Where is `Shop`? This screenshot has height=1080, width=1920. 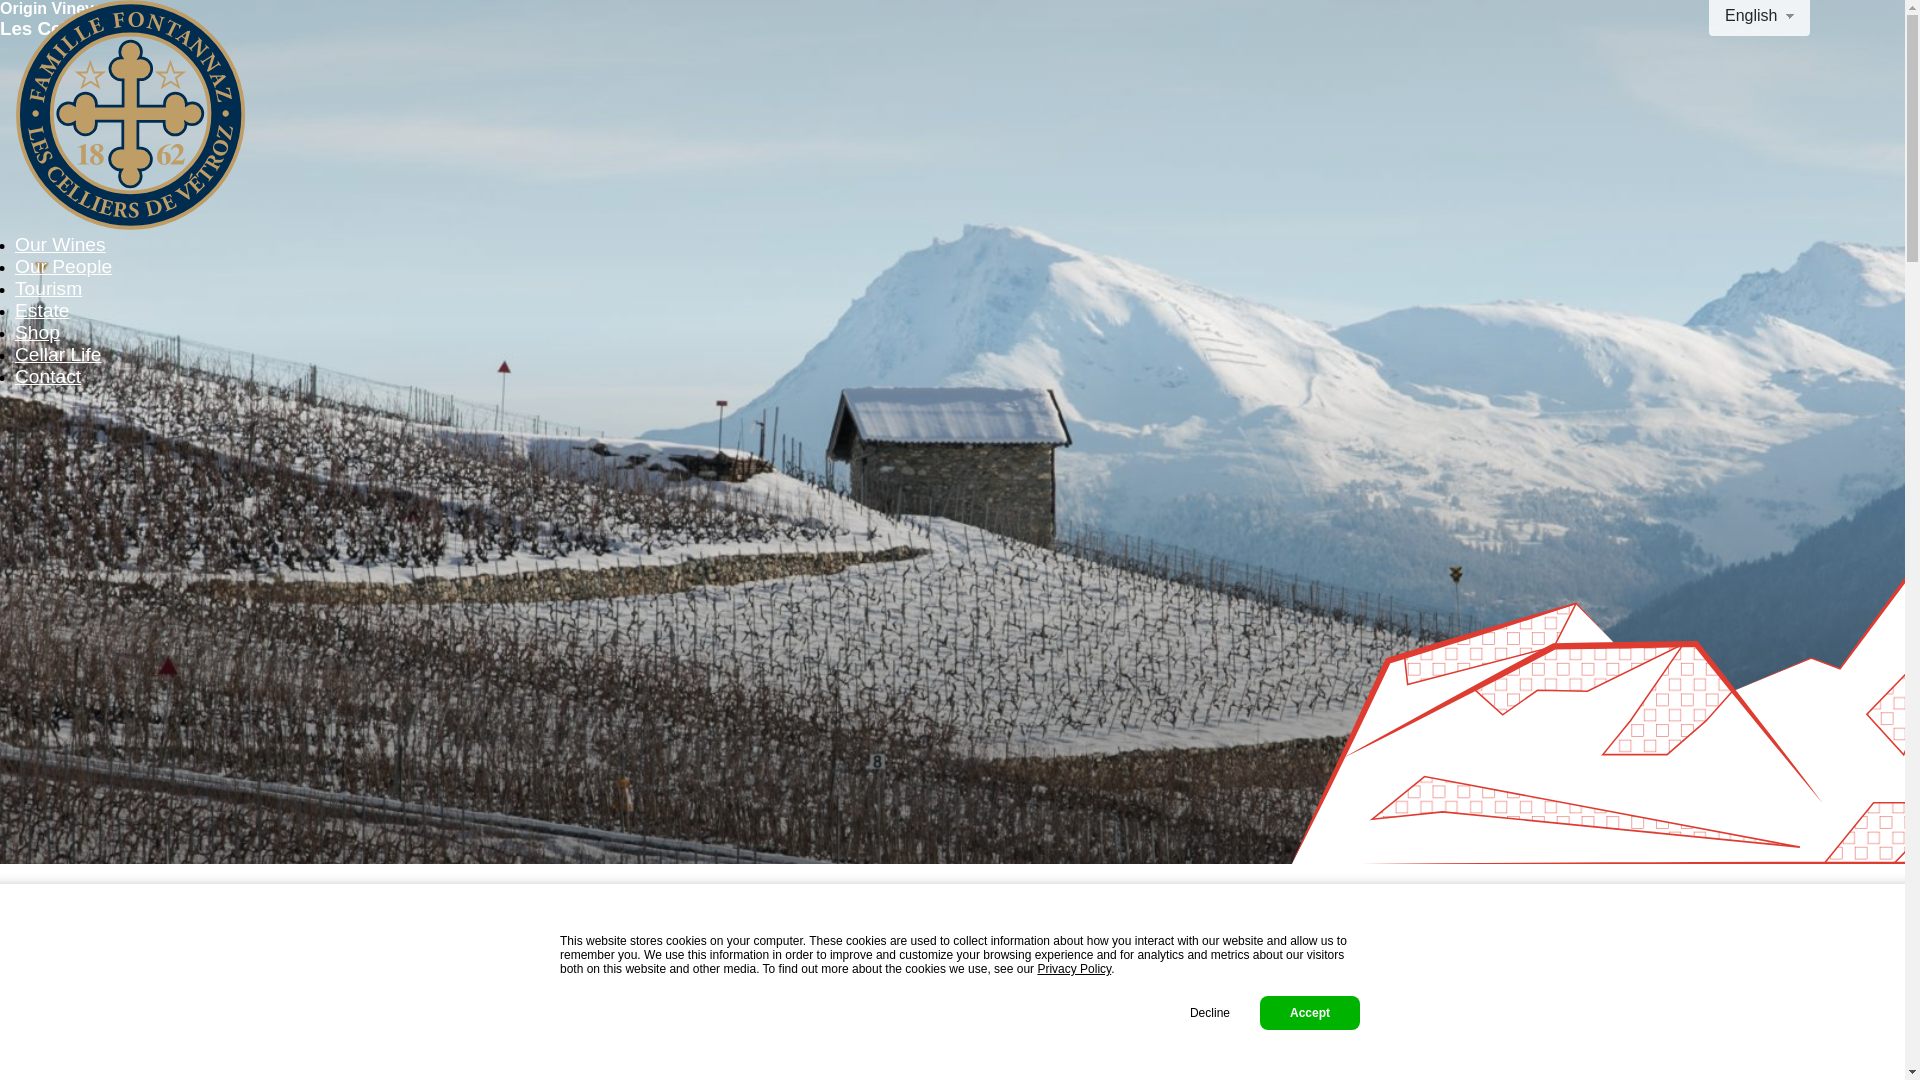
Shop is located at coordinates (38, 332).